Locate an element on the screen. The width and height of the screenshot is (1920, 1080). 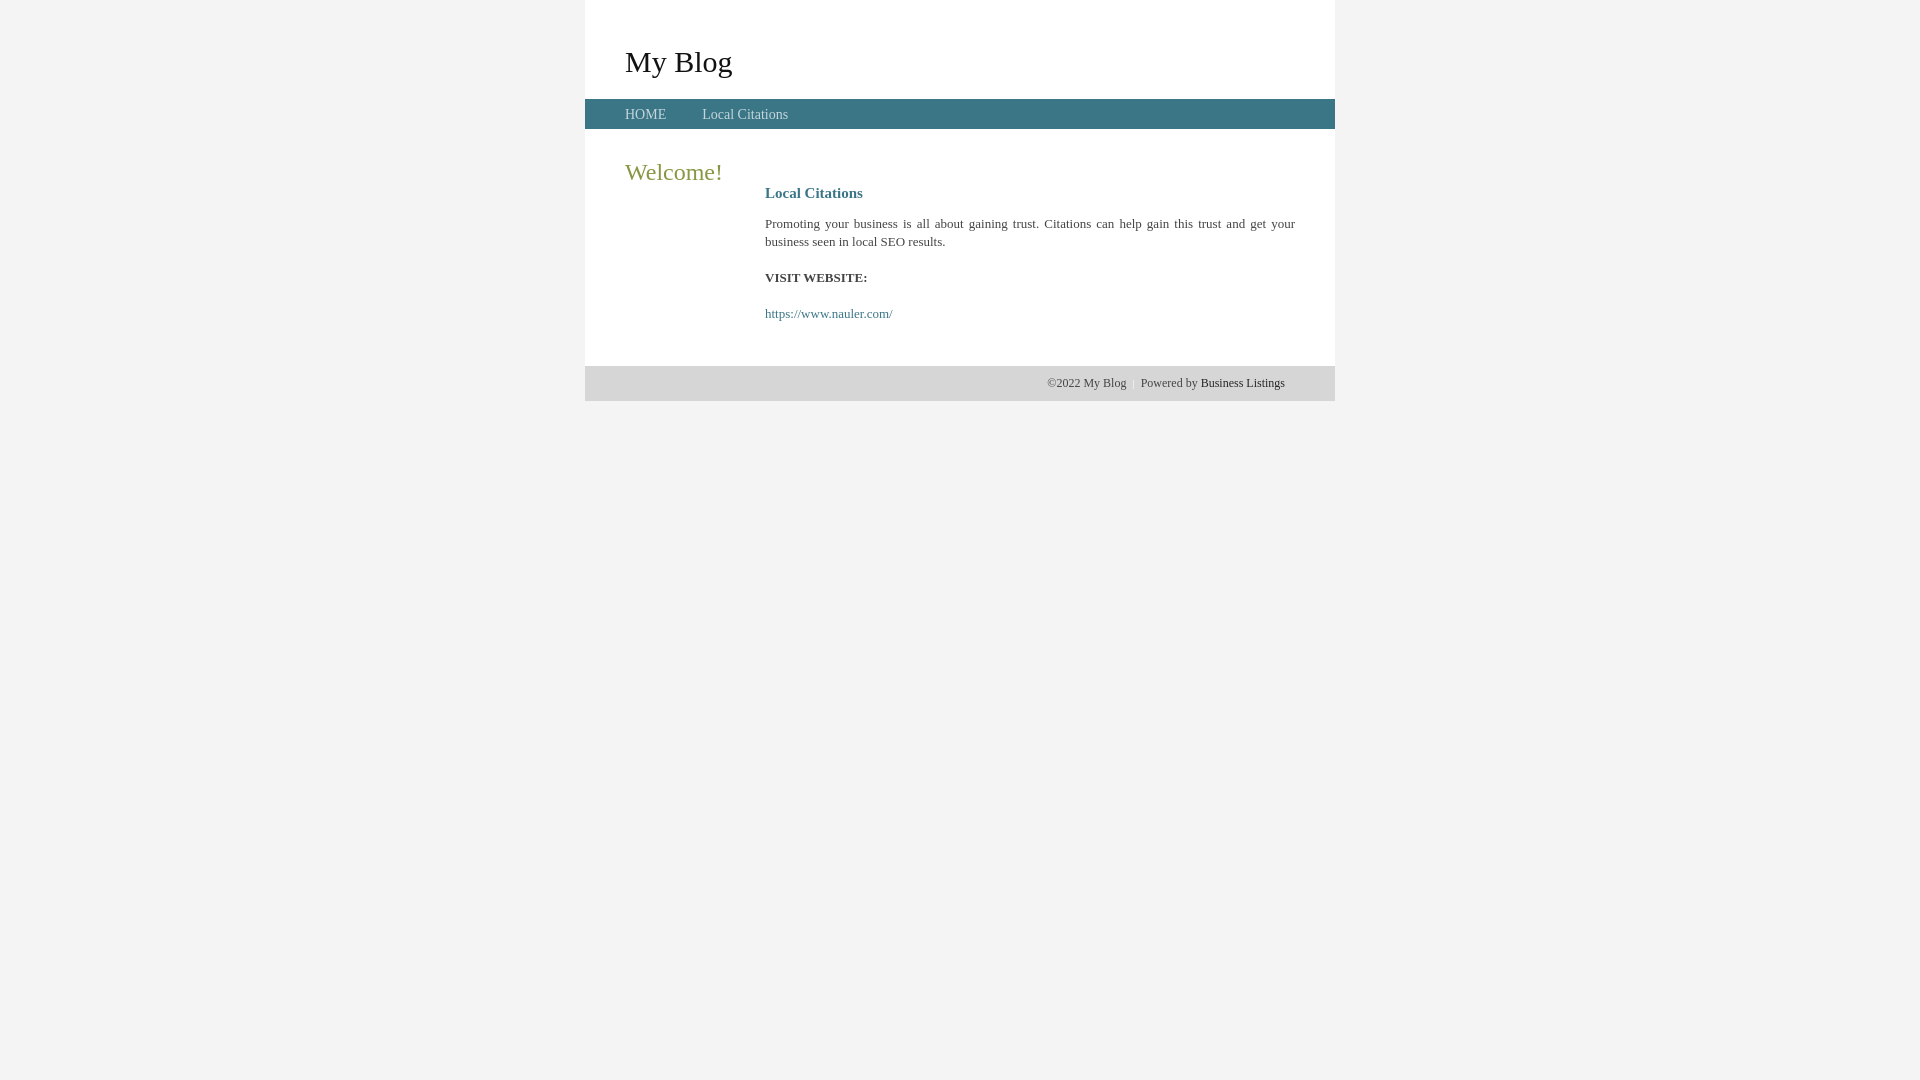
Local Citations is located at coordinates (745, 114).